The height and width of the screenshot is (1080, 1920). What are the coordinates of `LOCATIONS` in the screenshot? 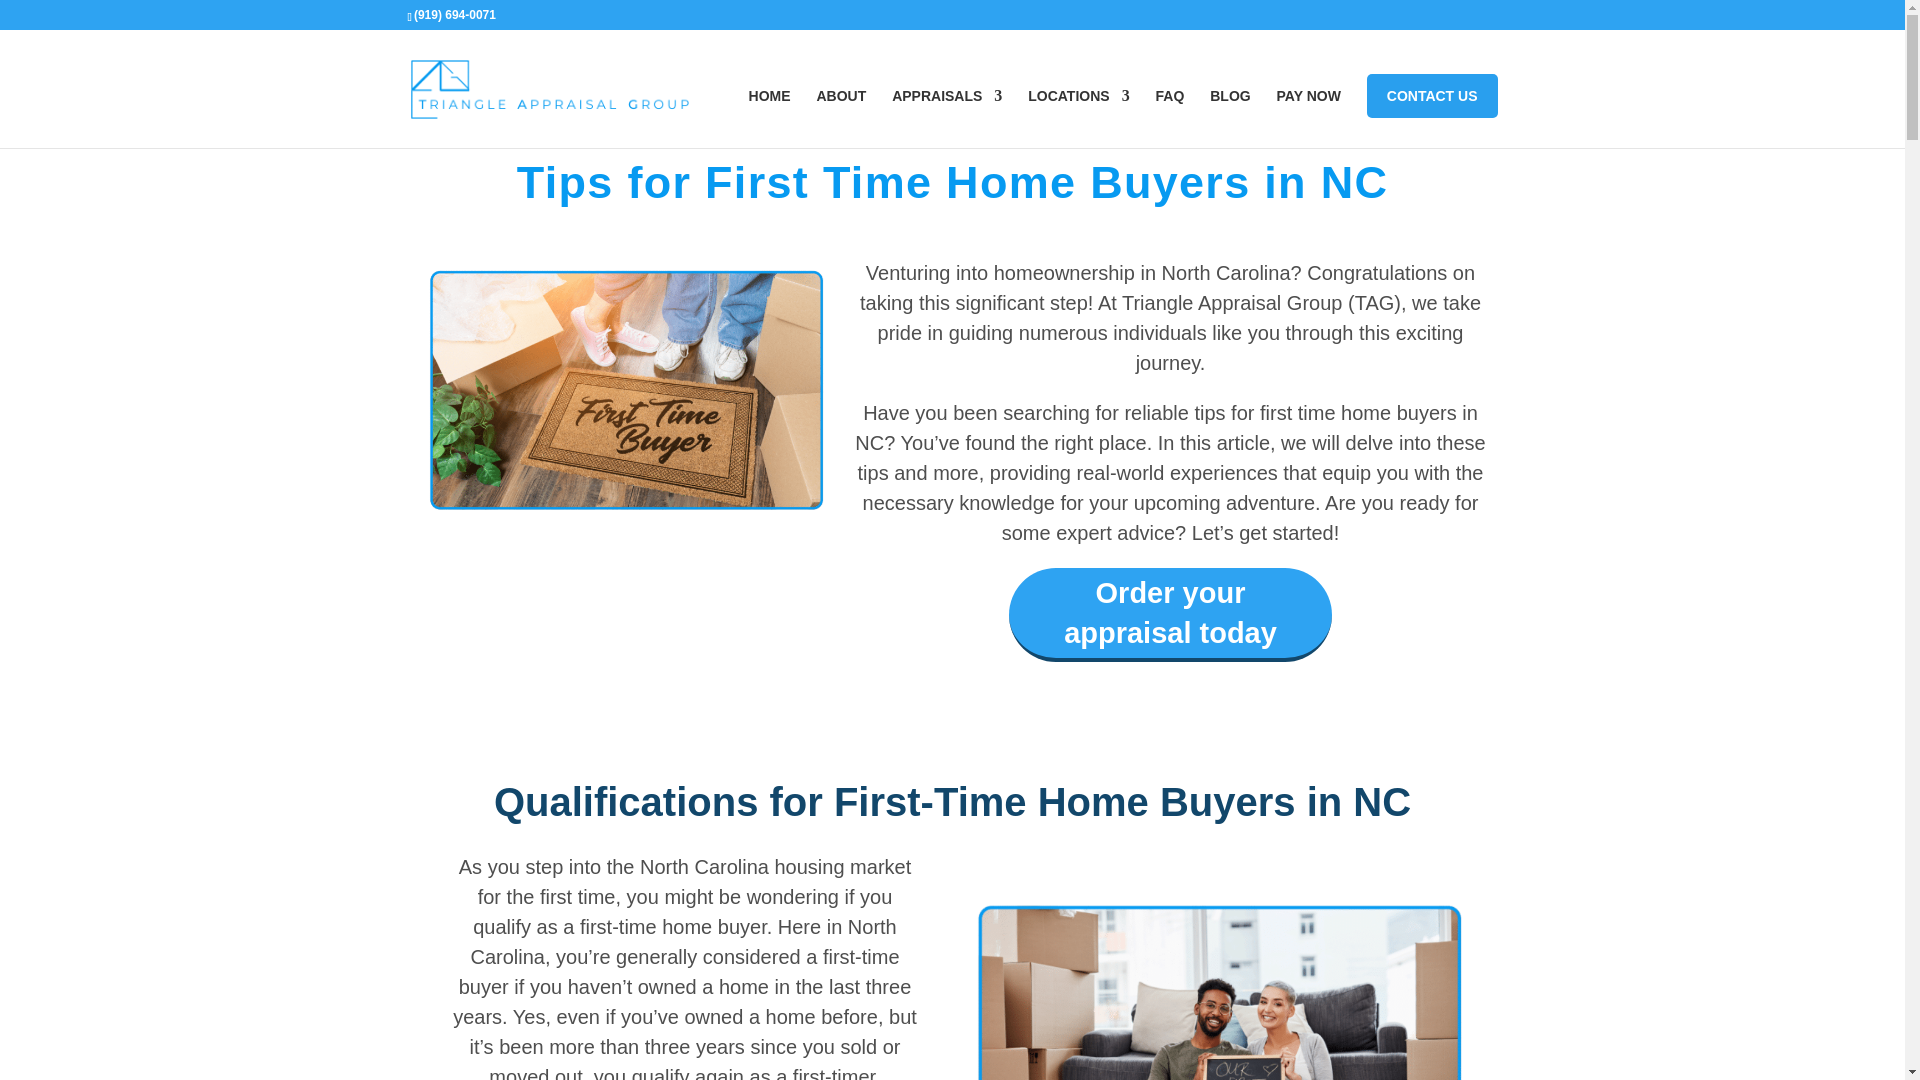 It's located at (1078, 117).